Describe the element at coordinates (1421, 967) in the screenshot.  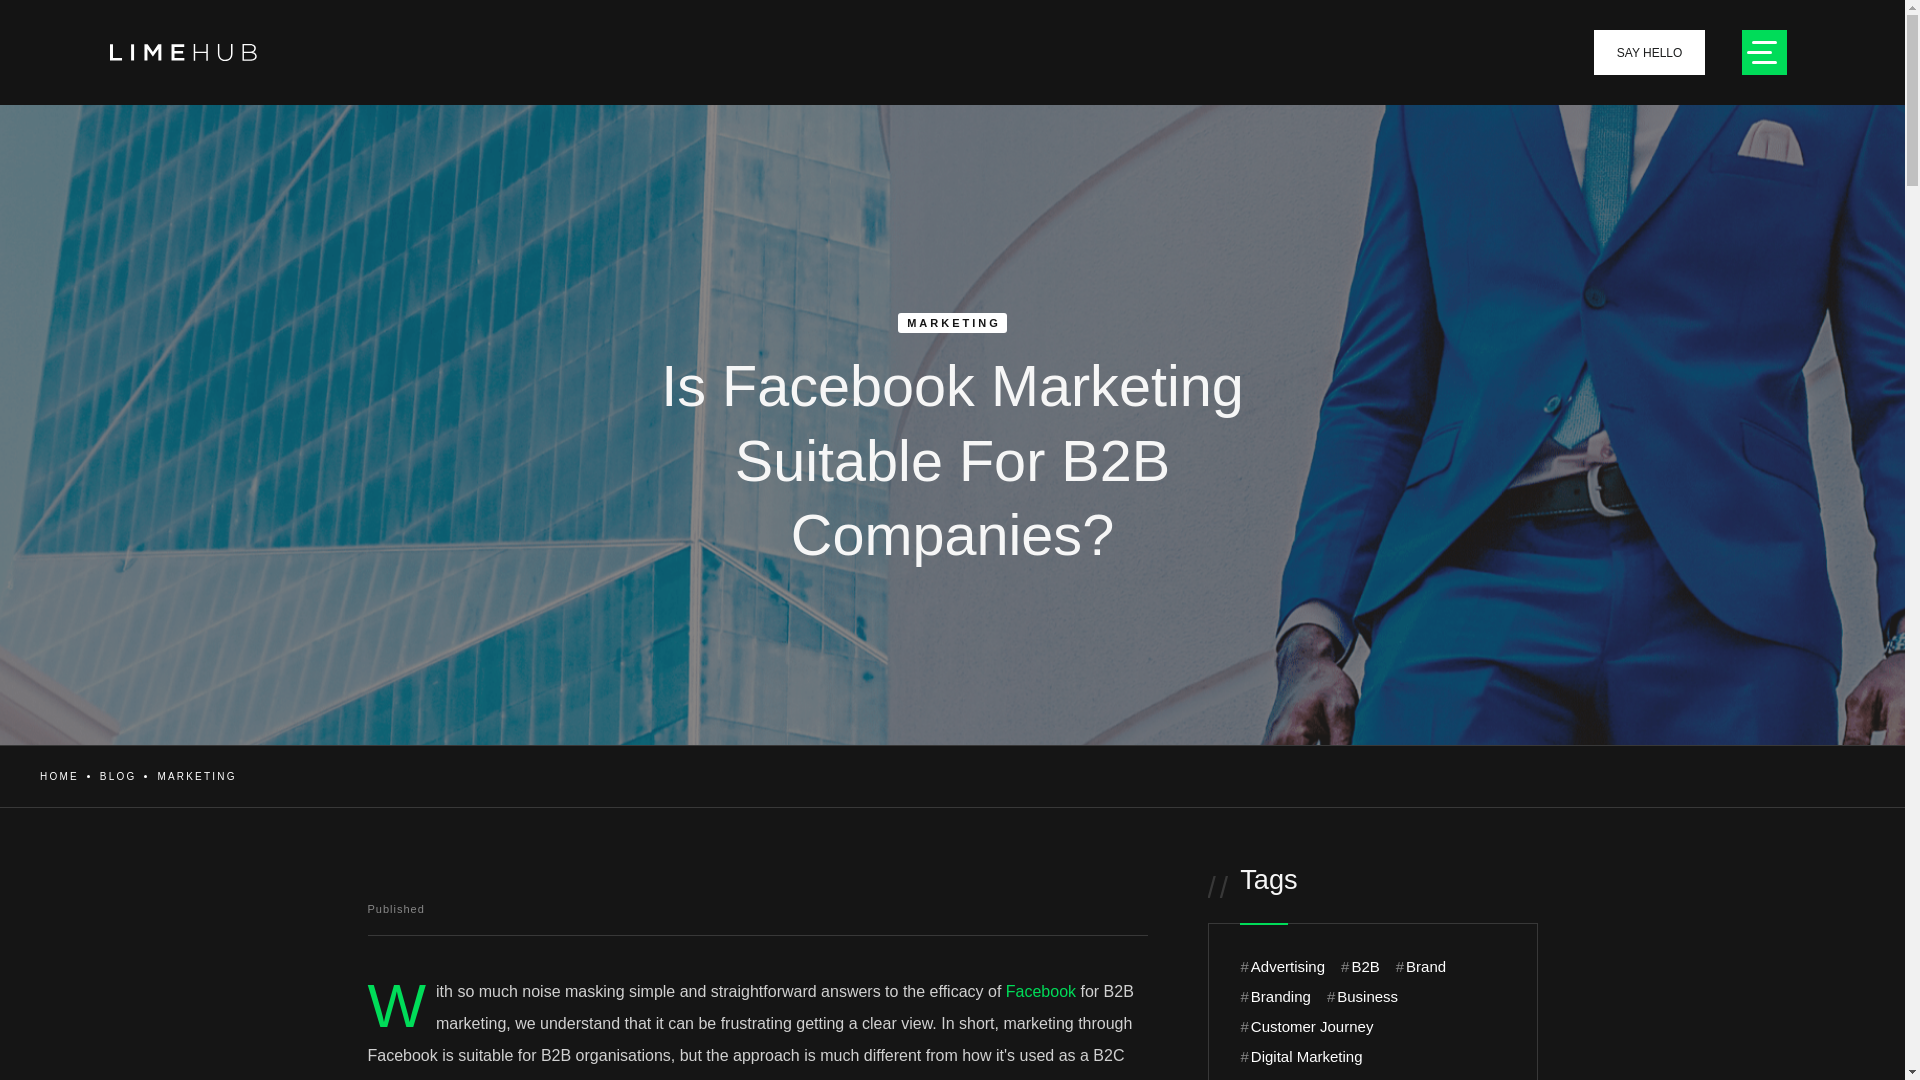
I see `#
Brand` at that location.